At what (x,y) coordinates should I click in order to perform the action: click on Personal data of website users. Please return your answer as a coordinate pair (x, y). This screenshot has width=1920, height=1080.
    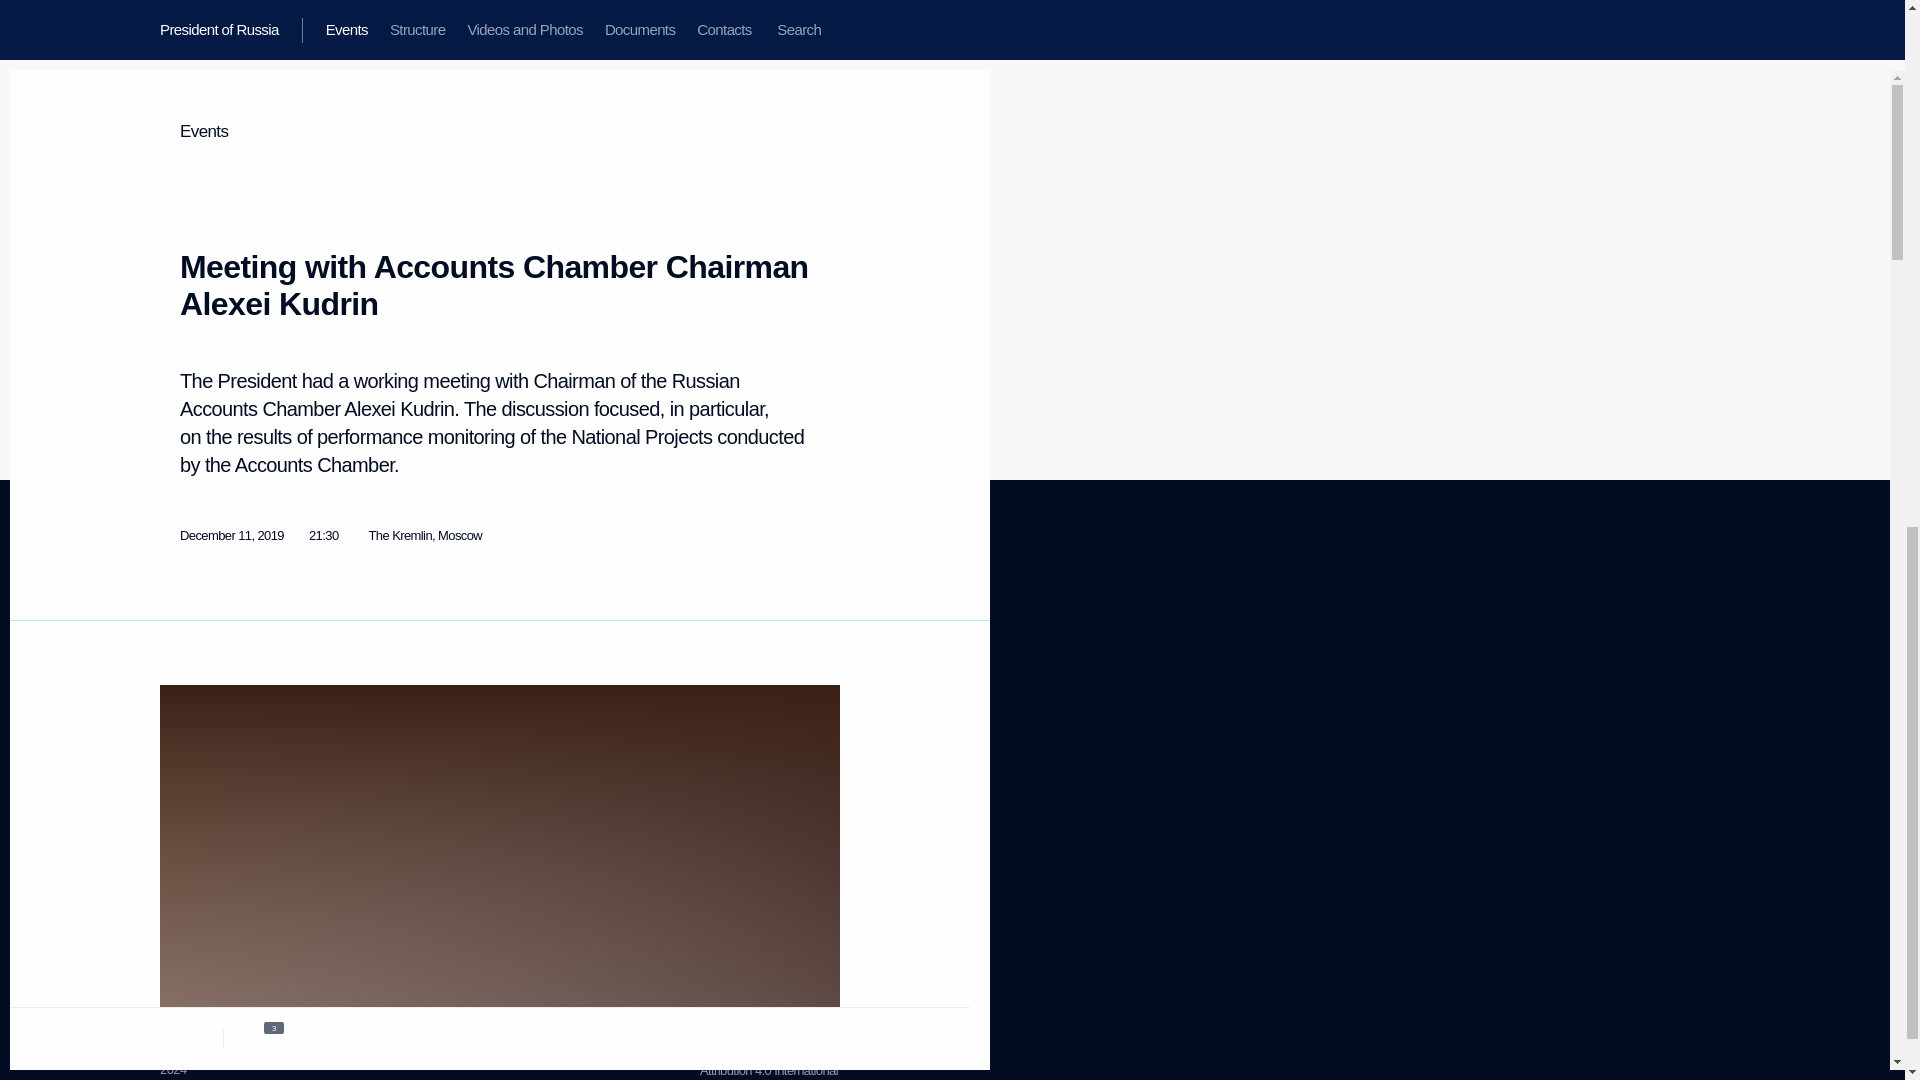
    Looking at the image, I should click on (736, 634).